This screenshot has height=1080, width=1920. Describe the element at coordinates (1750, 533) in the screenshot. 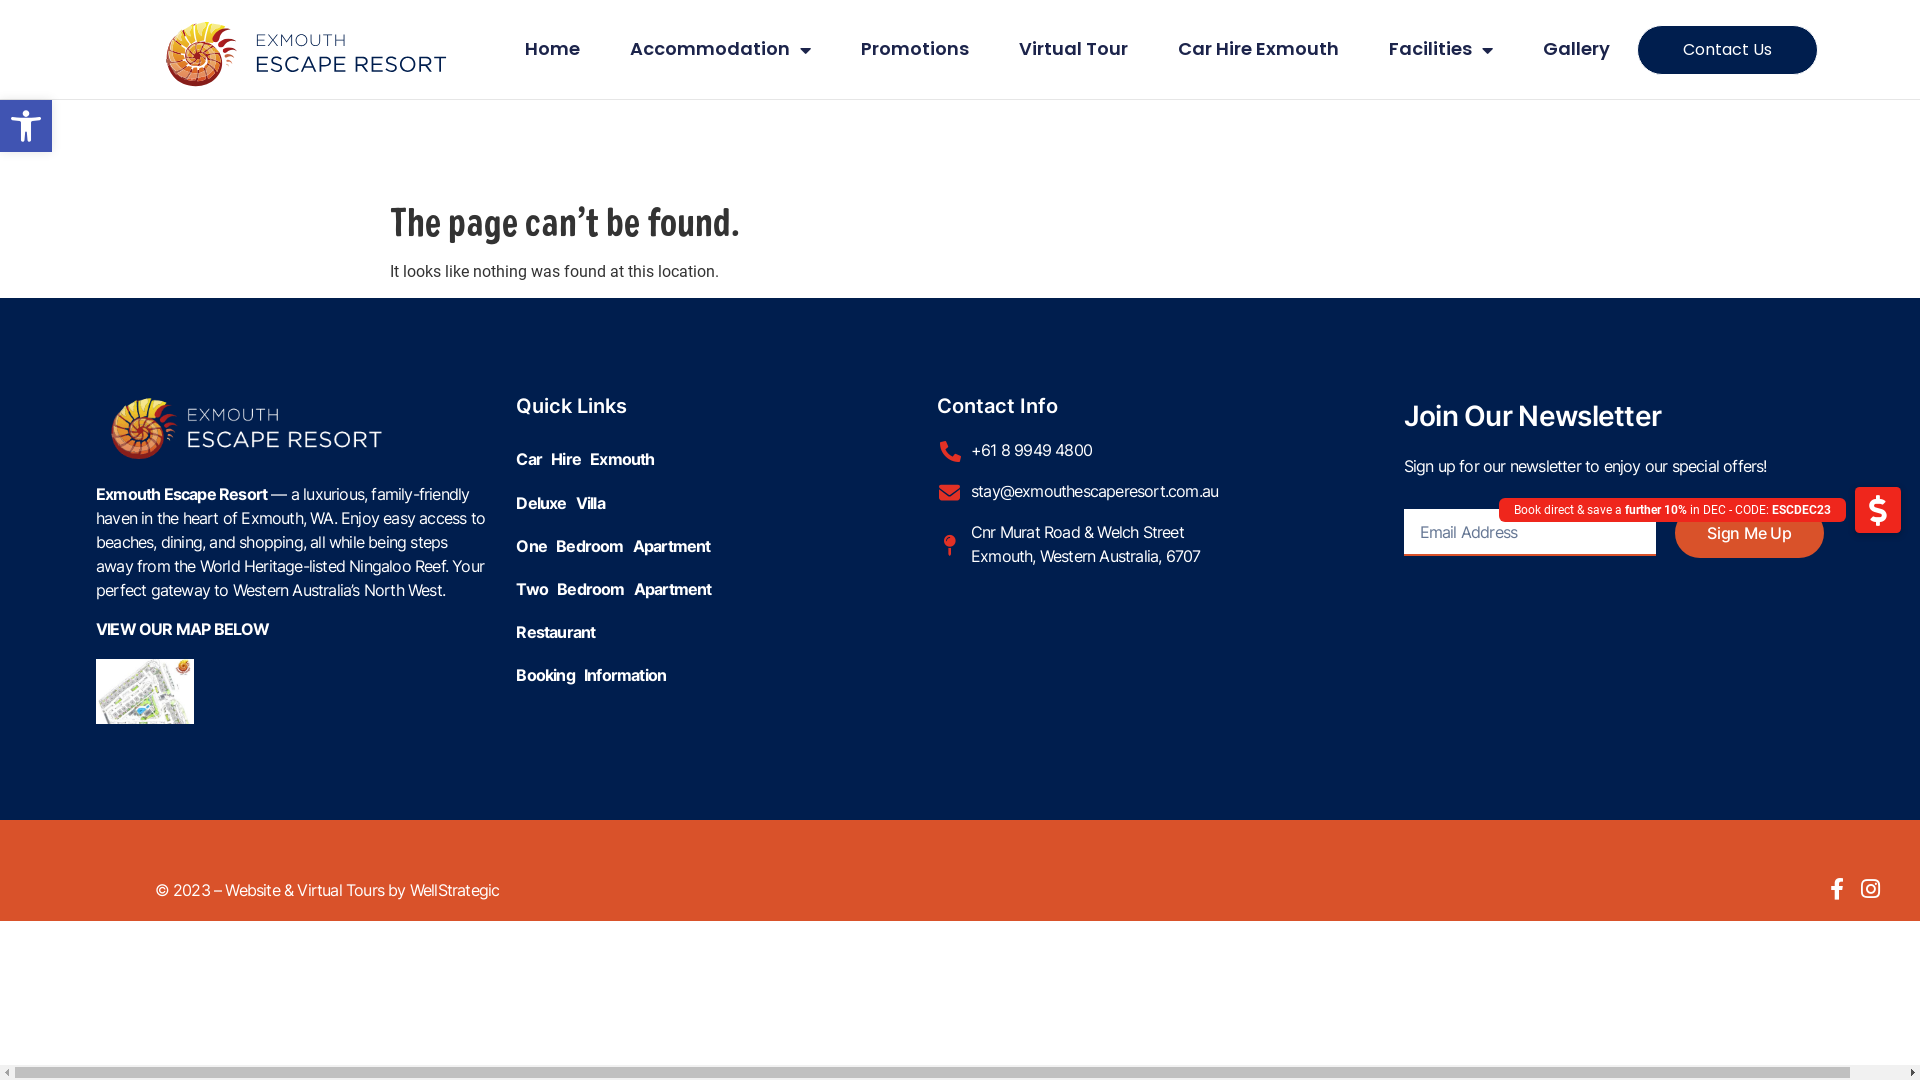

I see `Sign Me Up` at that location.